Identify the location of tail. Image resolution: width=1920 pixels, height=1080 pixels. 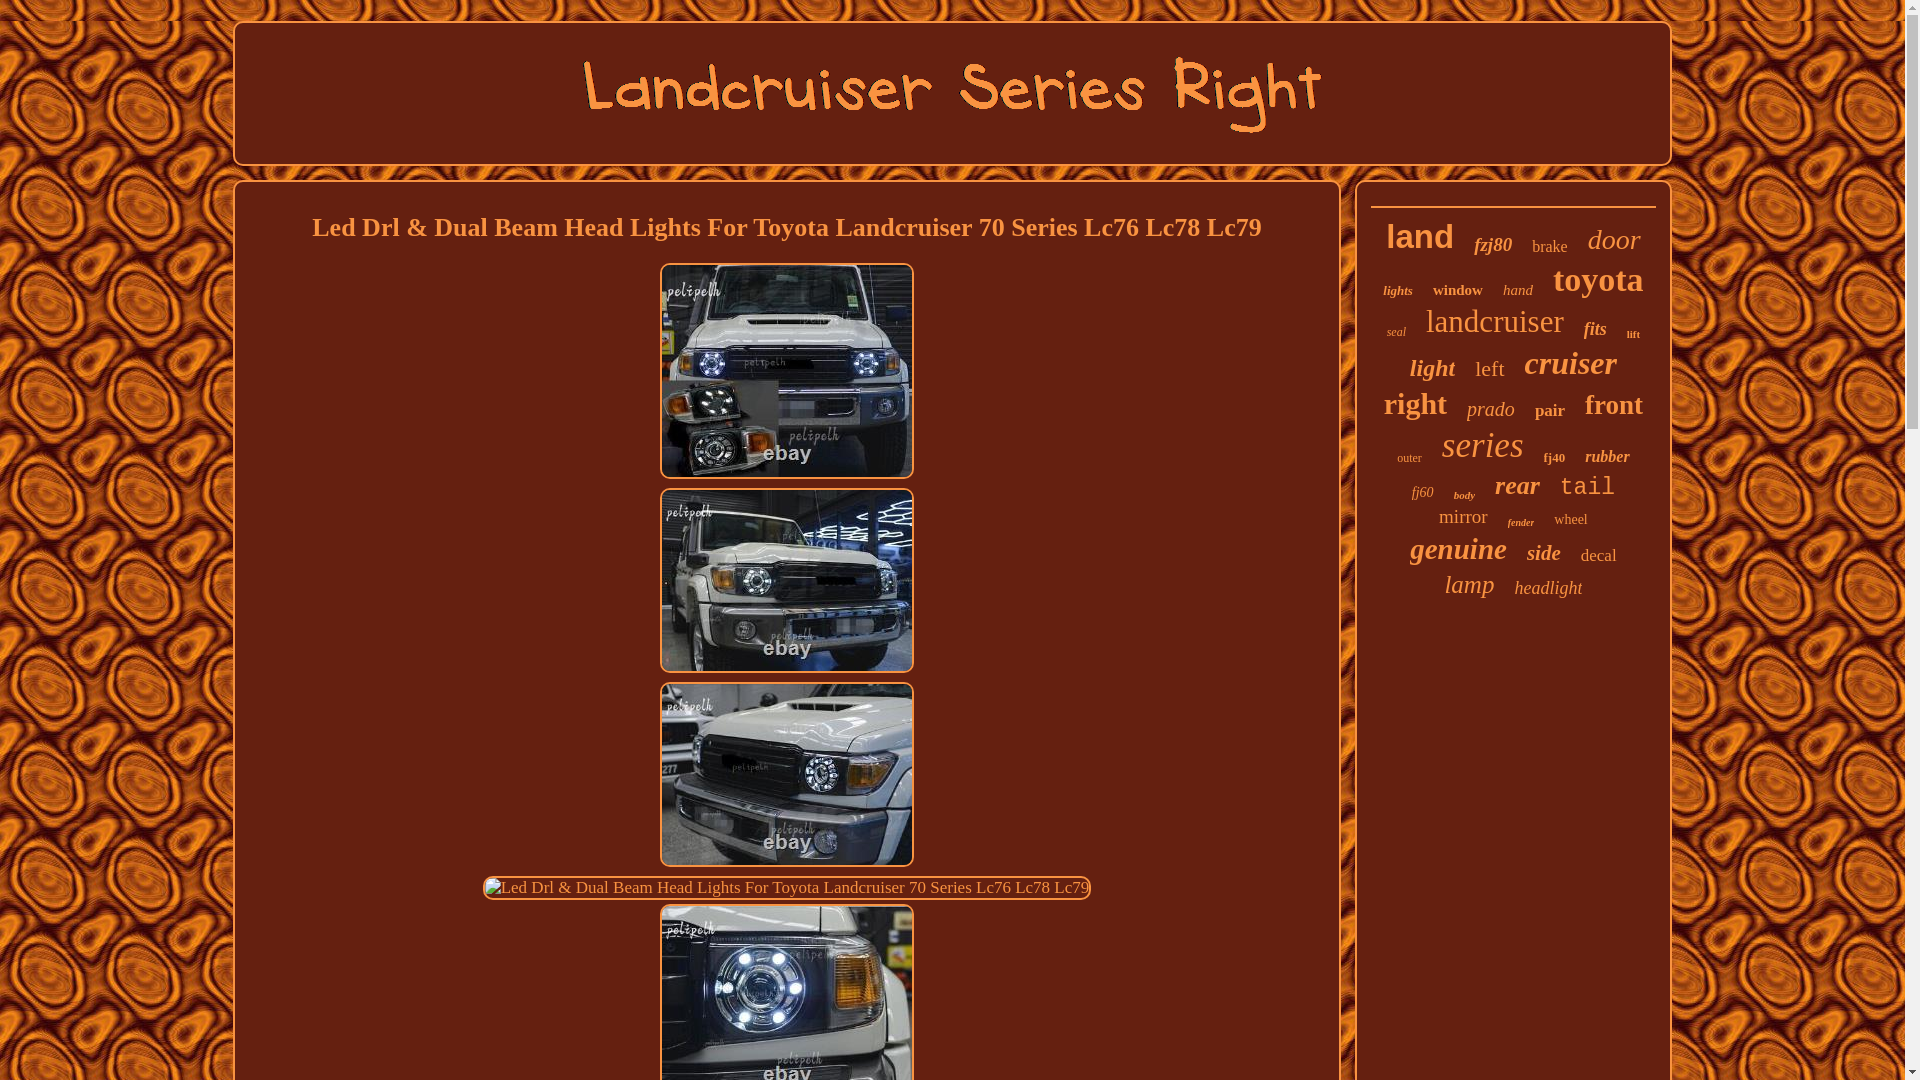
(1586, 488).